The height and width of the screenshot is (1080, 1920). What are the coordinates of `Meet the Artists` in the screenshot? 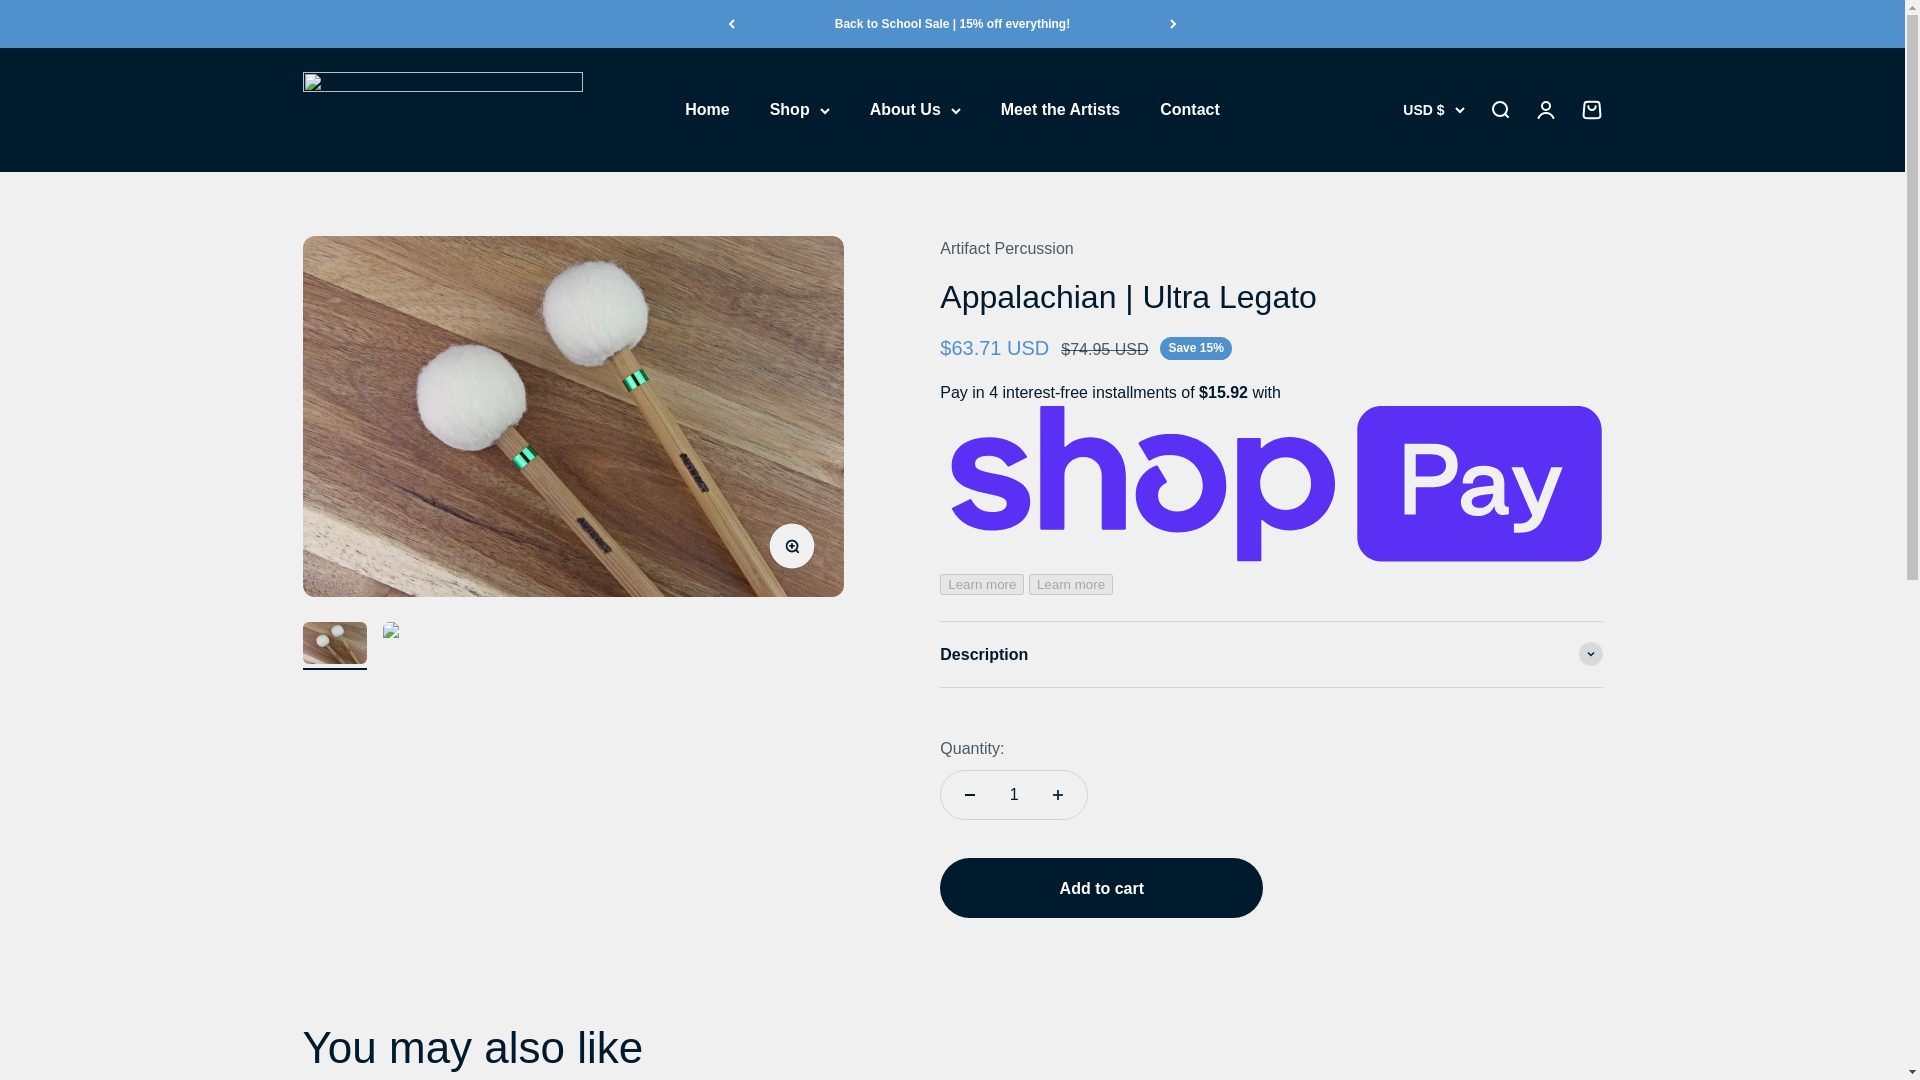 It's located at (1060, 110).